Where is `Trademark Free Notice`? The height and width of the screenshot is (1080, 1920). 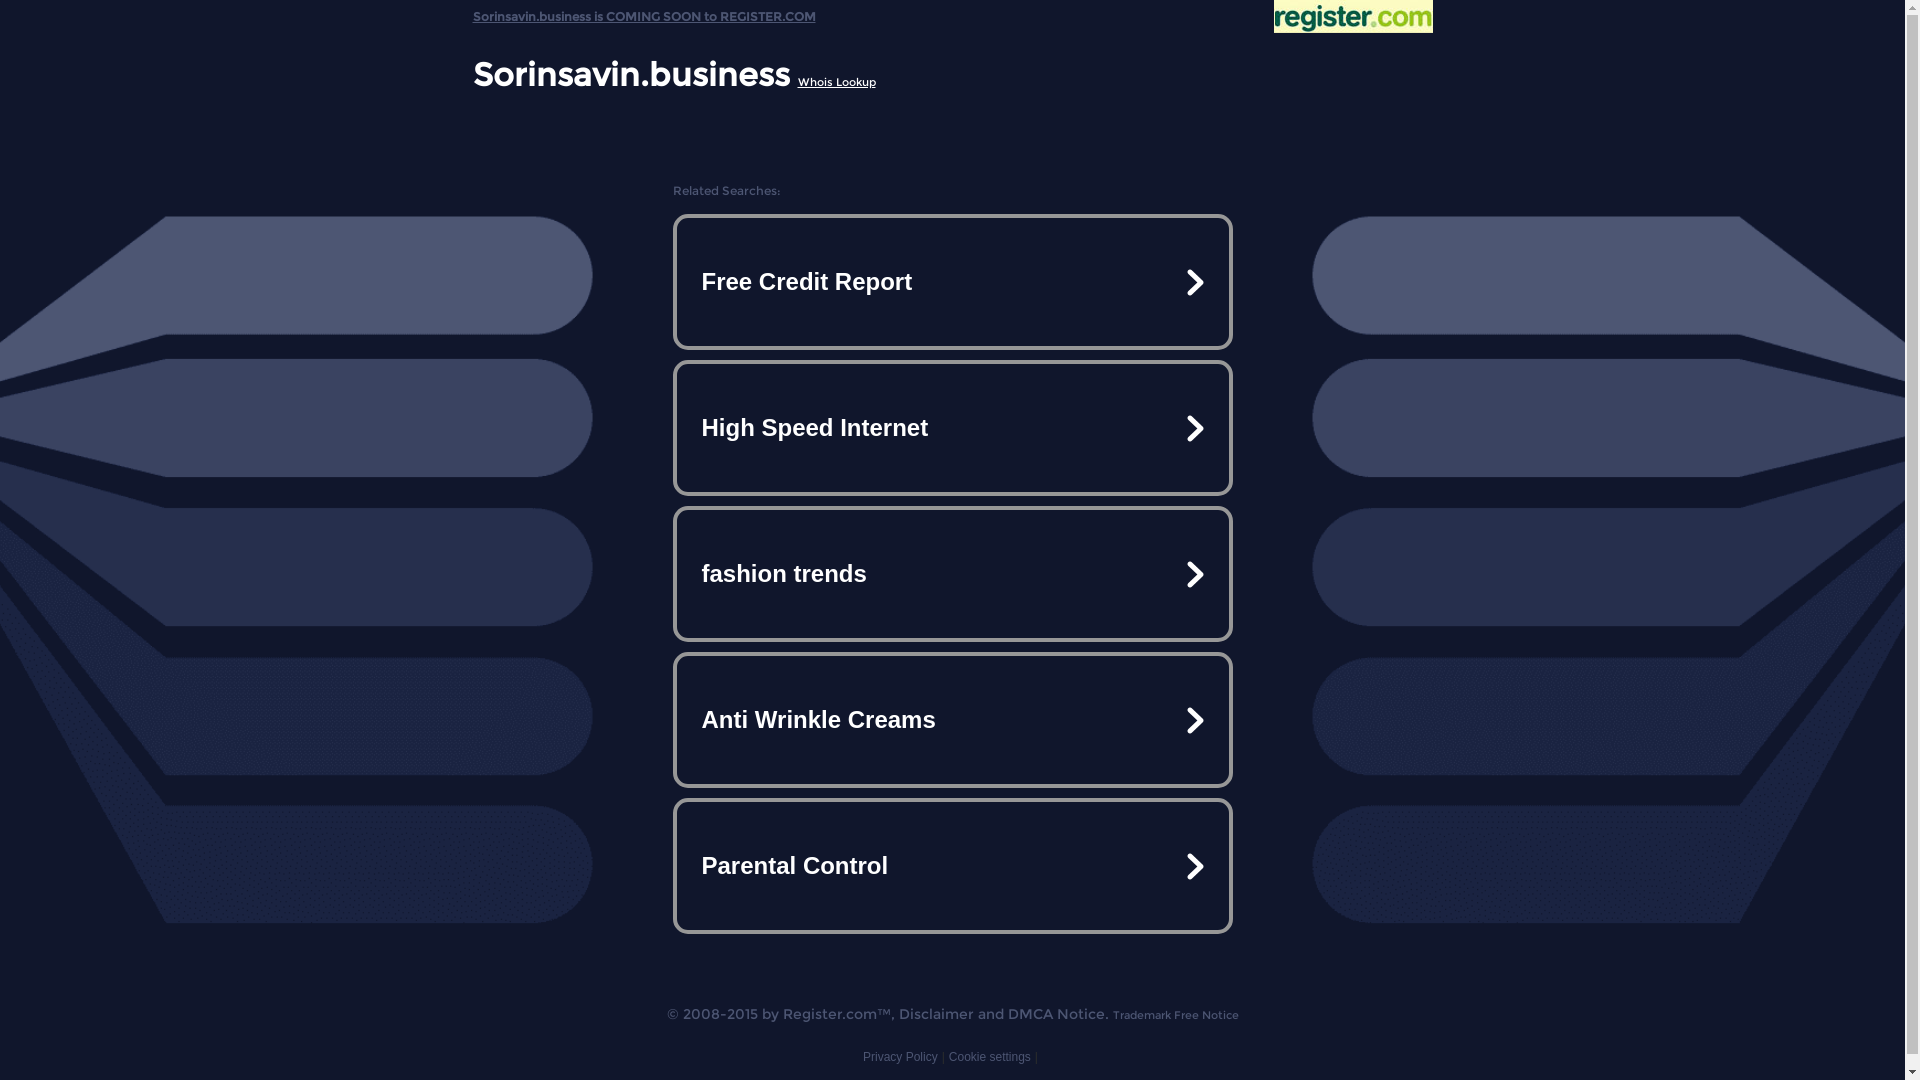
Trademark Free Notice is located at coordinates (1175, 1015).